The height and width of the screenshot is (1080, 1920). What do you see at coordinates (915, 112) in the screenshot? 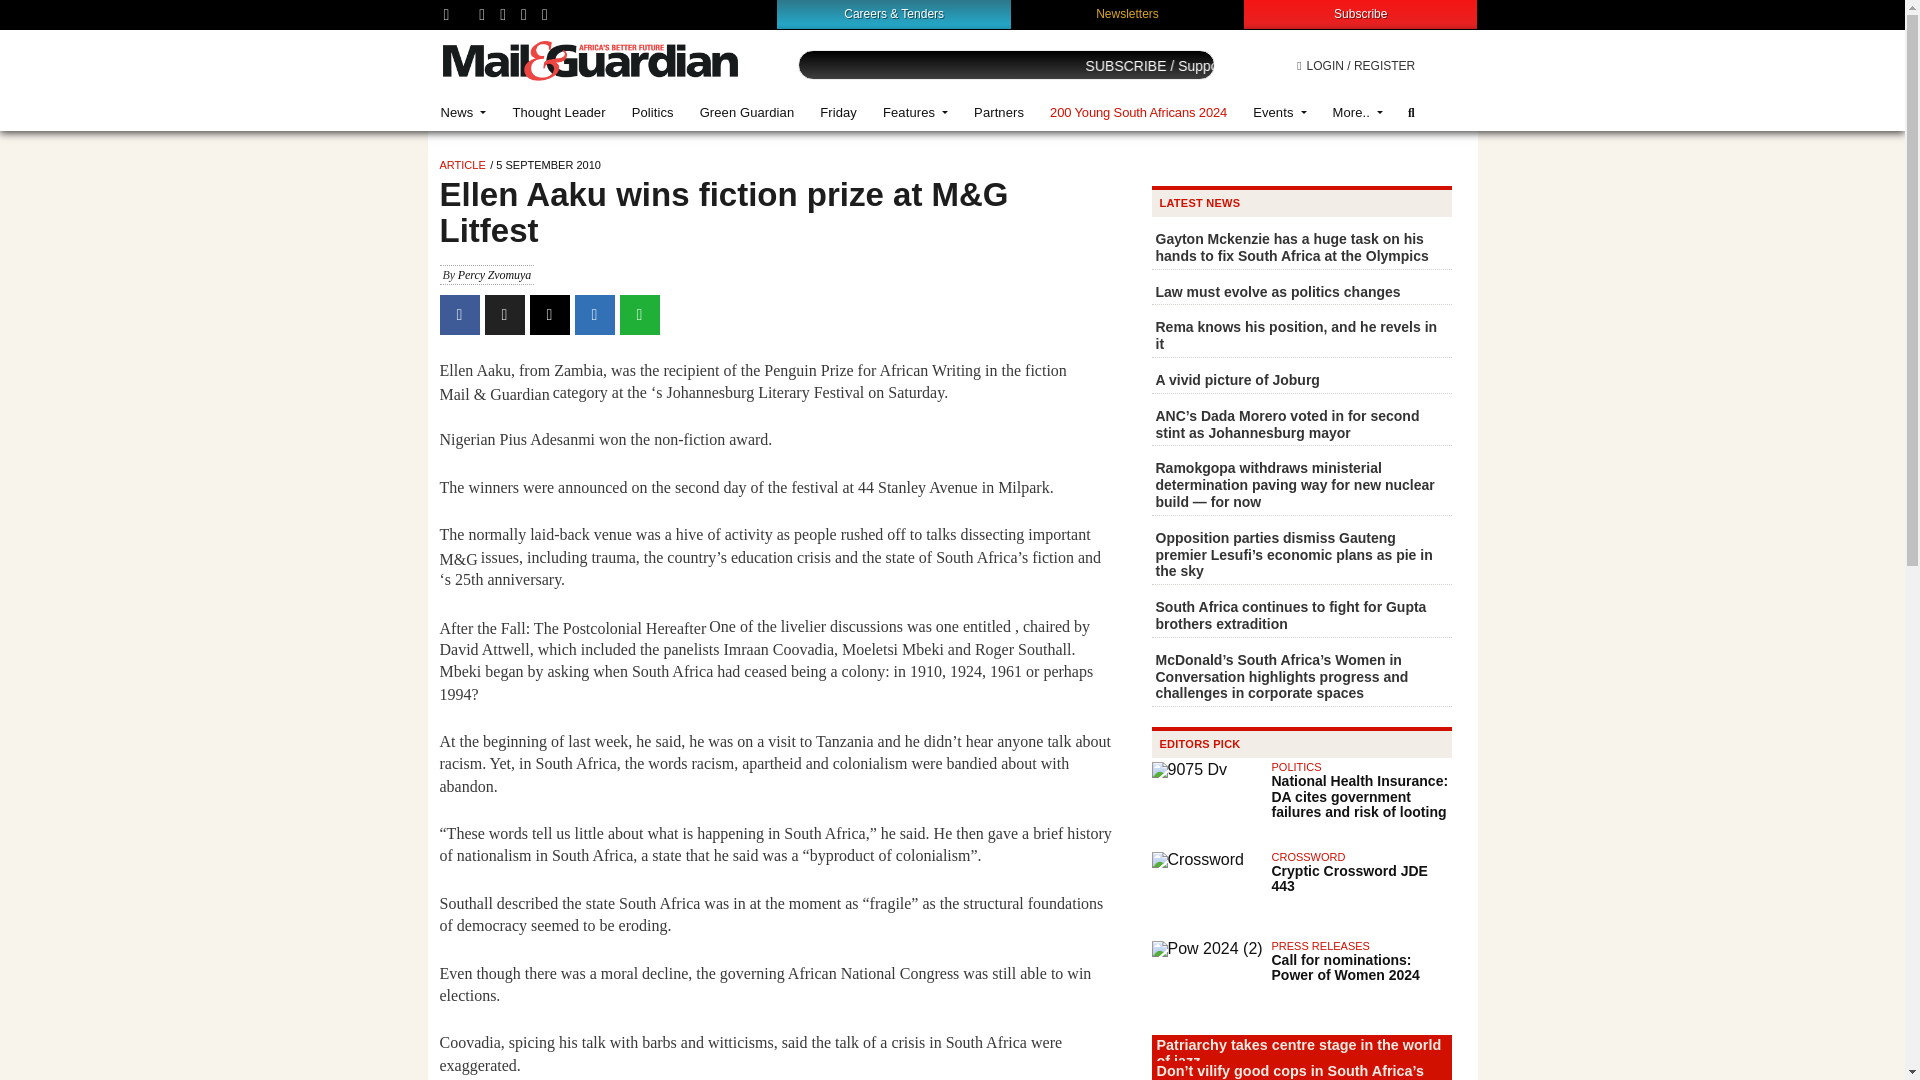
I see `Features` at bounding box center [915, 112].